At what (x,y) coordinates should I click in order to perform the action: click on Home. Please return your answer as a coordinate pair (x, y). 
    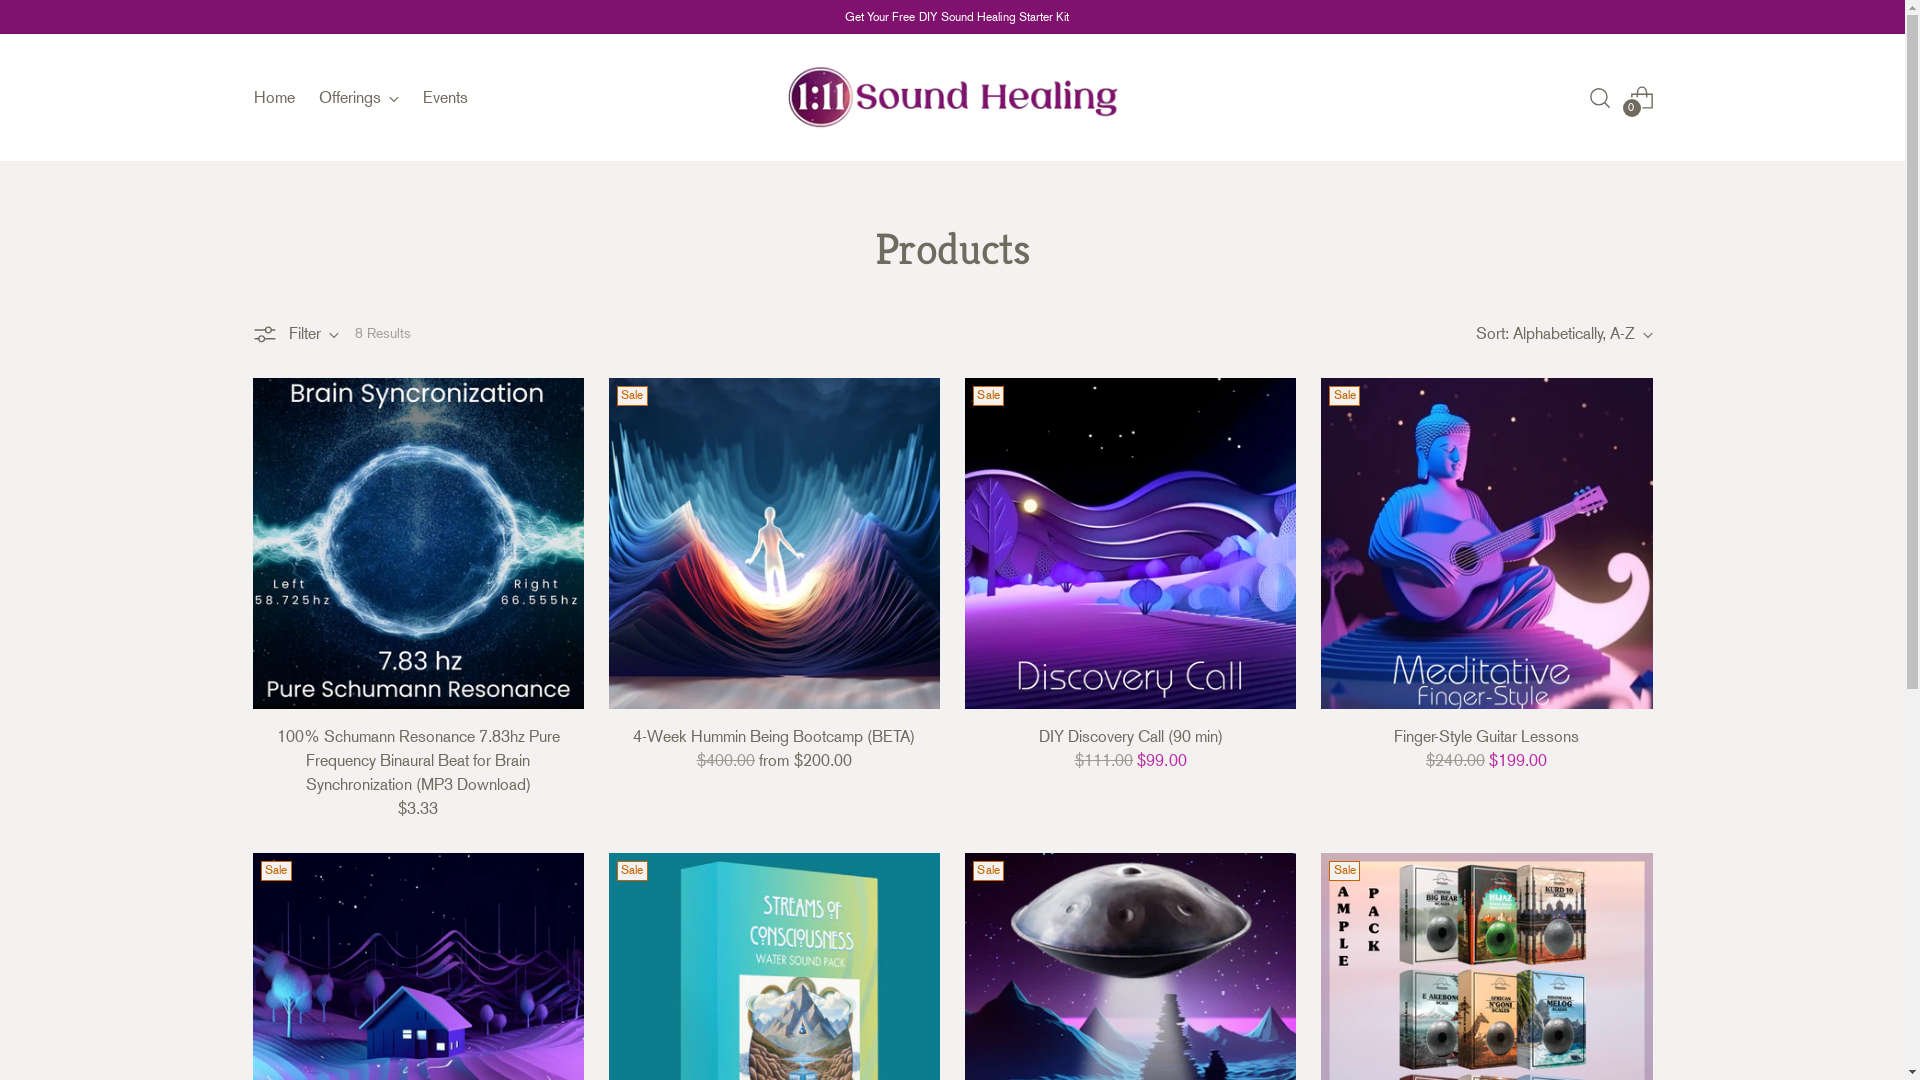
    Looking at the image, I should click on (274, 98).